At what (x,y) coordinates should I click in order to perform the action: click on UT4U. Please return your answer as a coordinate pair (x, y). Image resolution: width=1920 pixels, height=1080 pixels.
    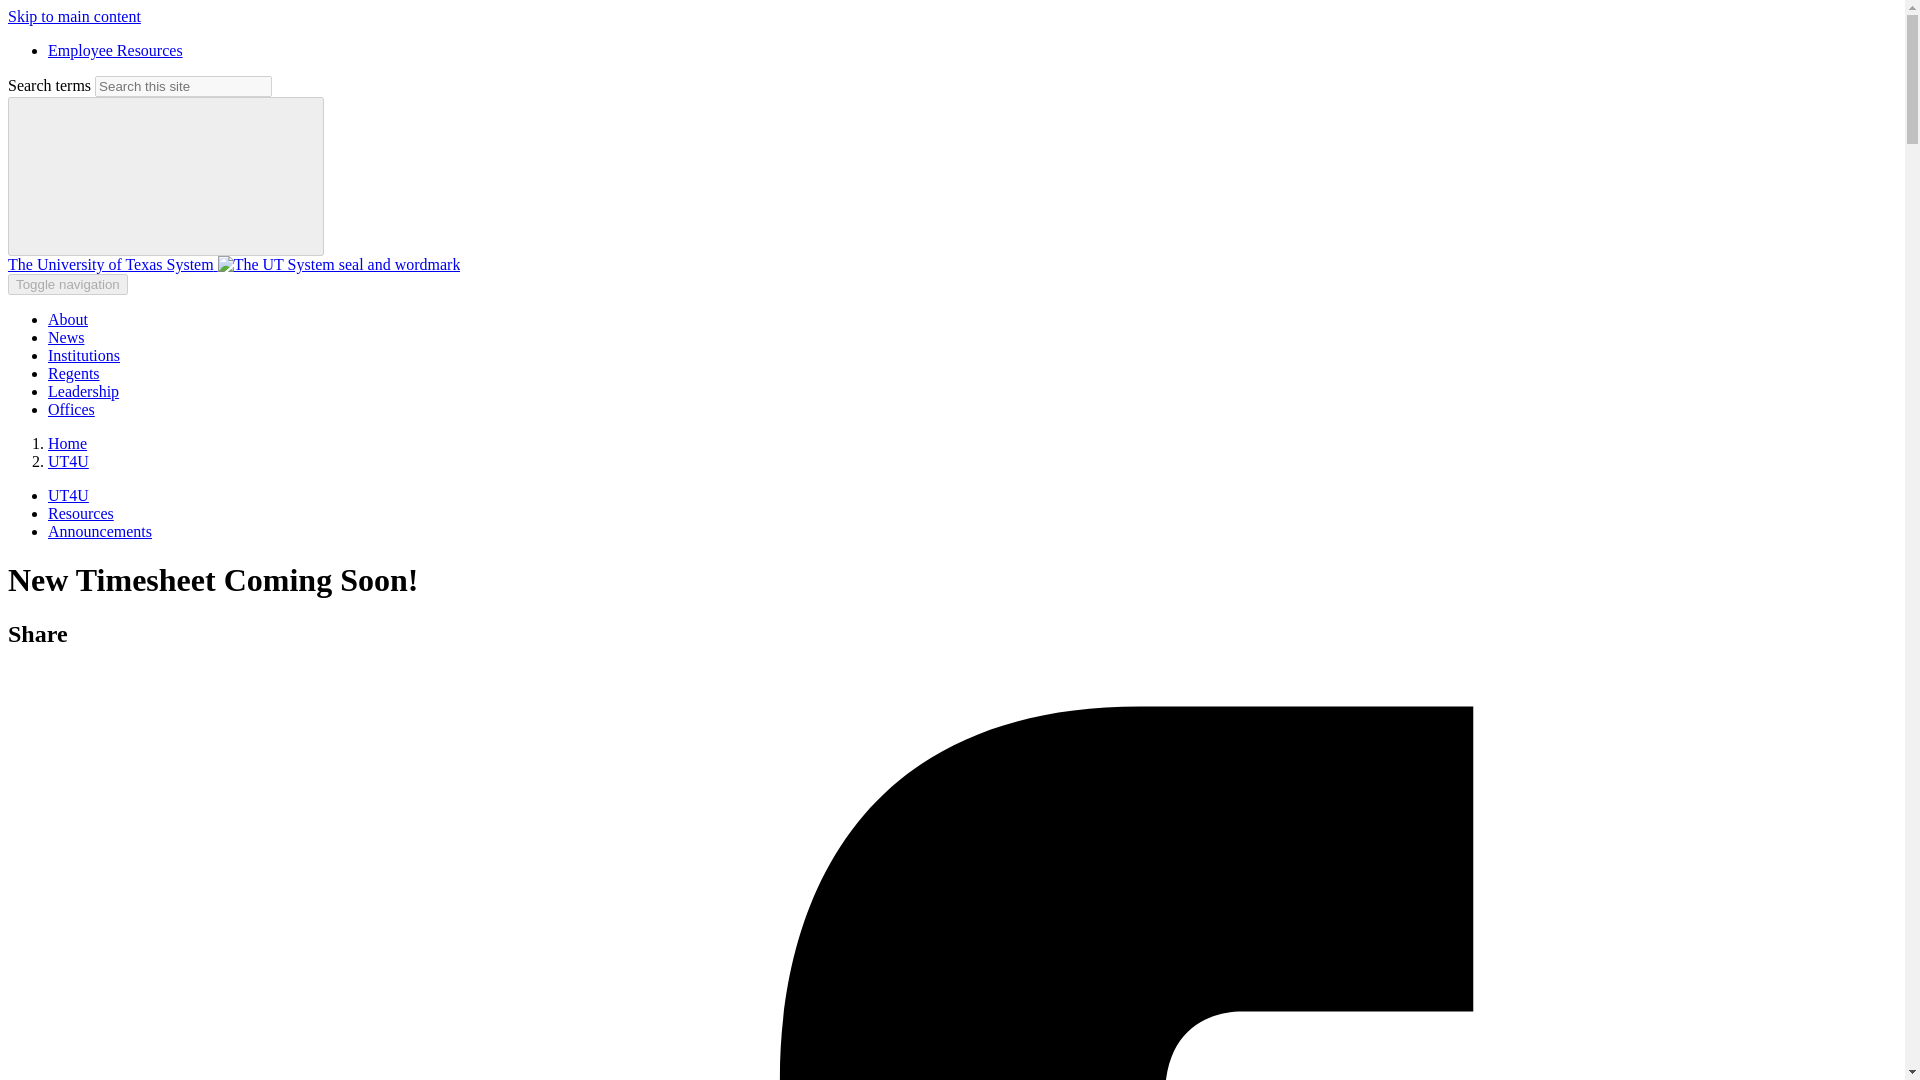
    Looking at the image, I should click on (68, 496).